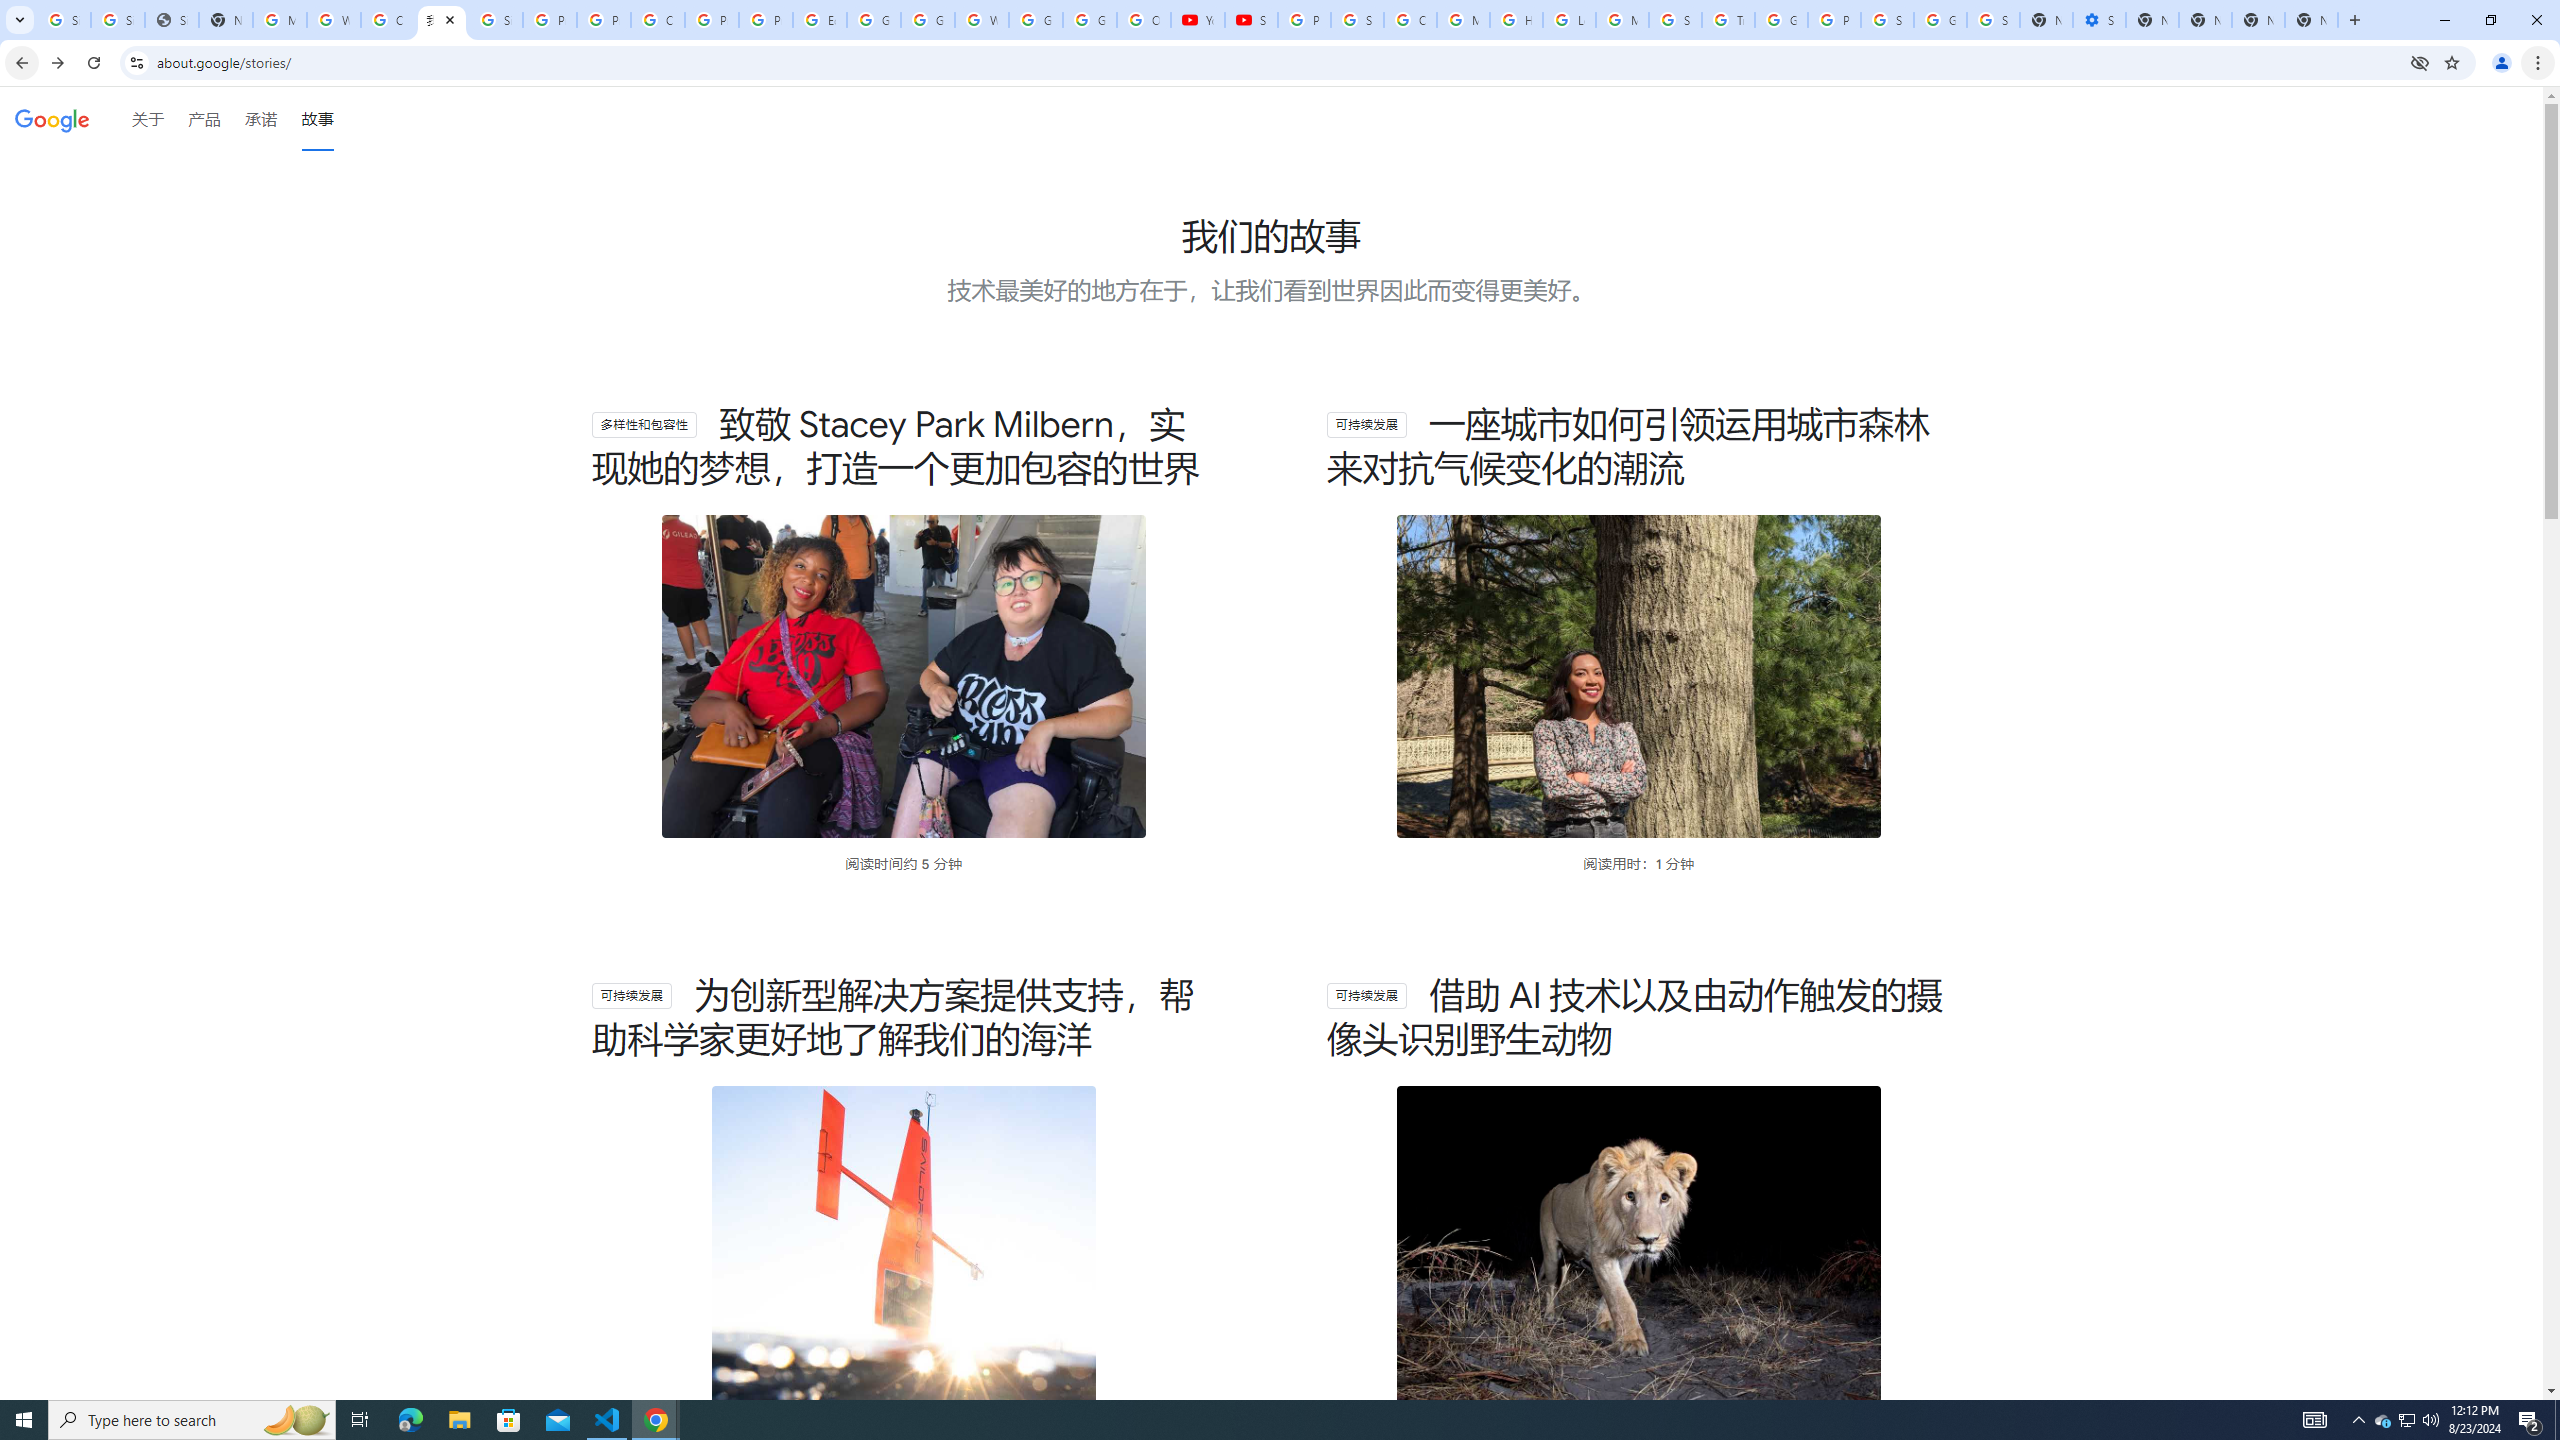 The image size is (2560, 1440). I want to click on Settings - Performance, so click(2099, 20).